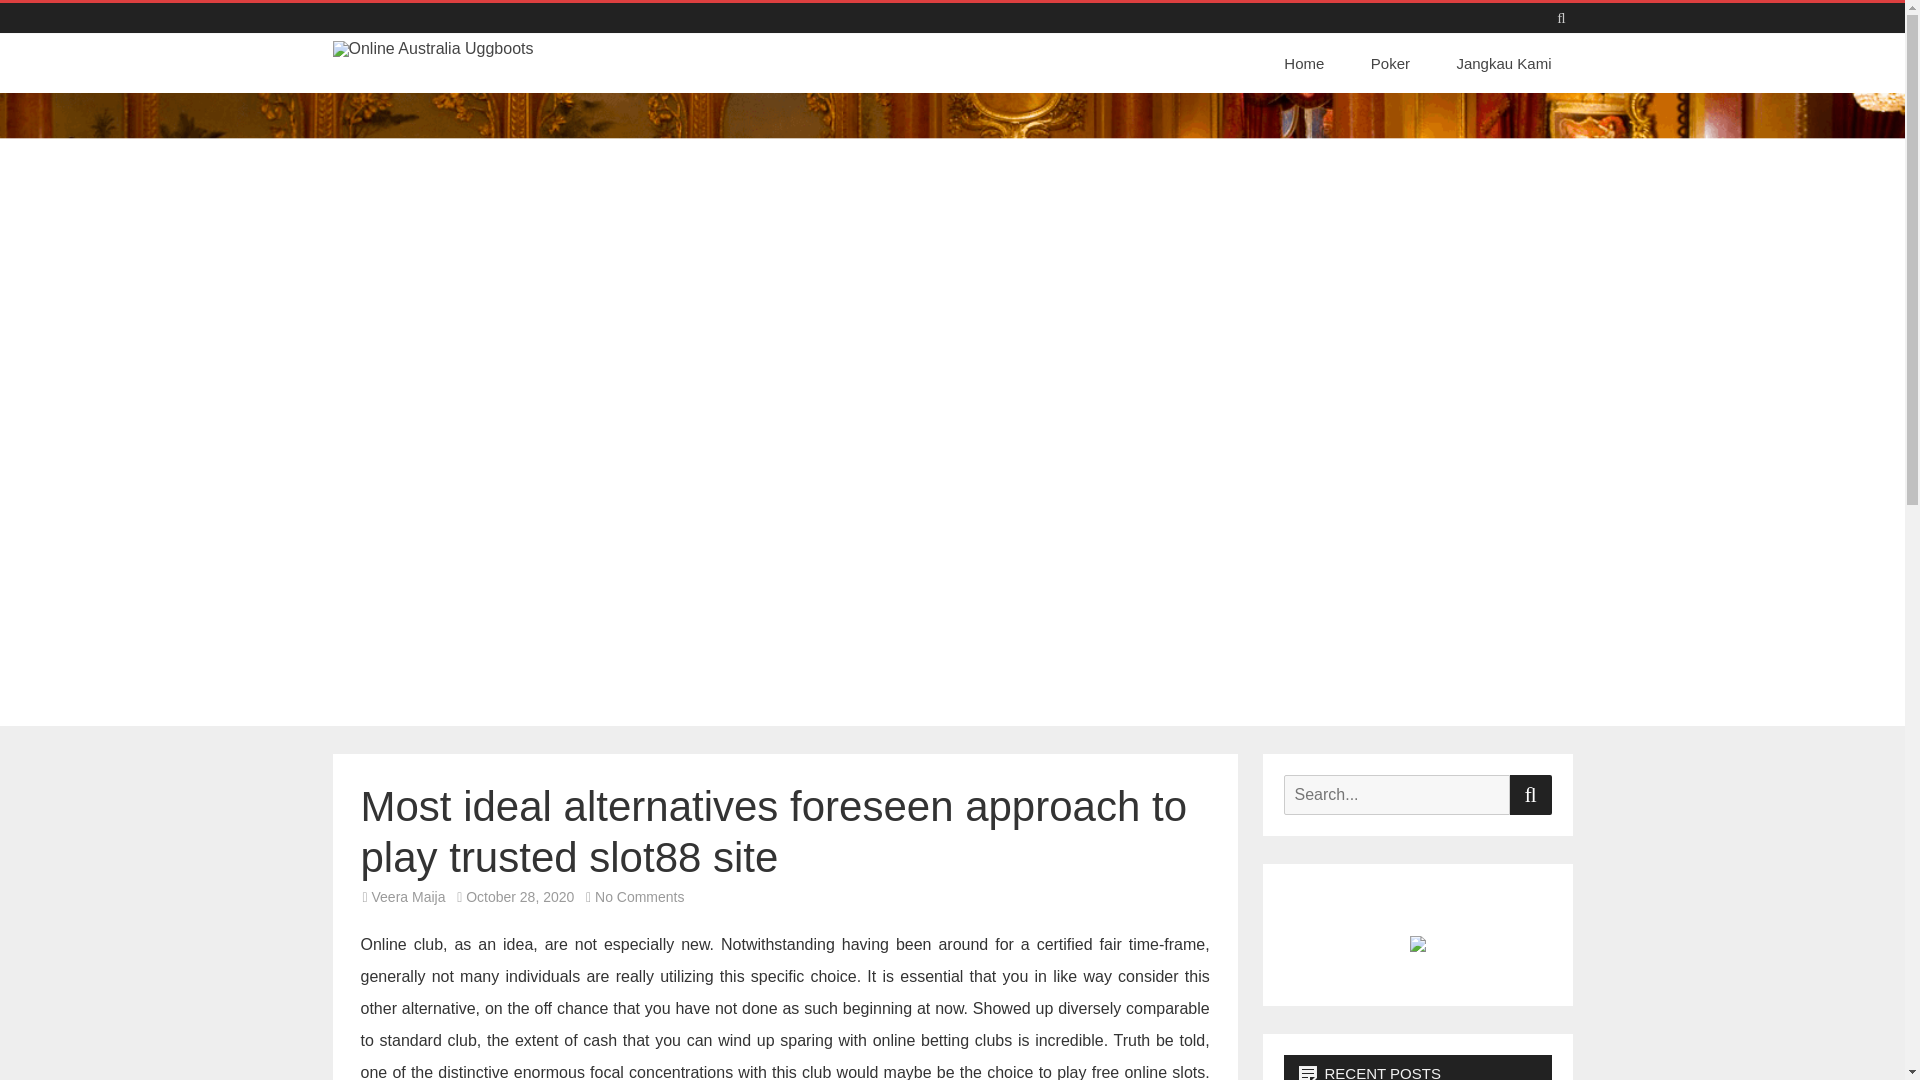 The height and width of the screenshot is (1080, 1920). I want to click on Poker, so click(1390, 64).